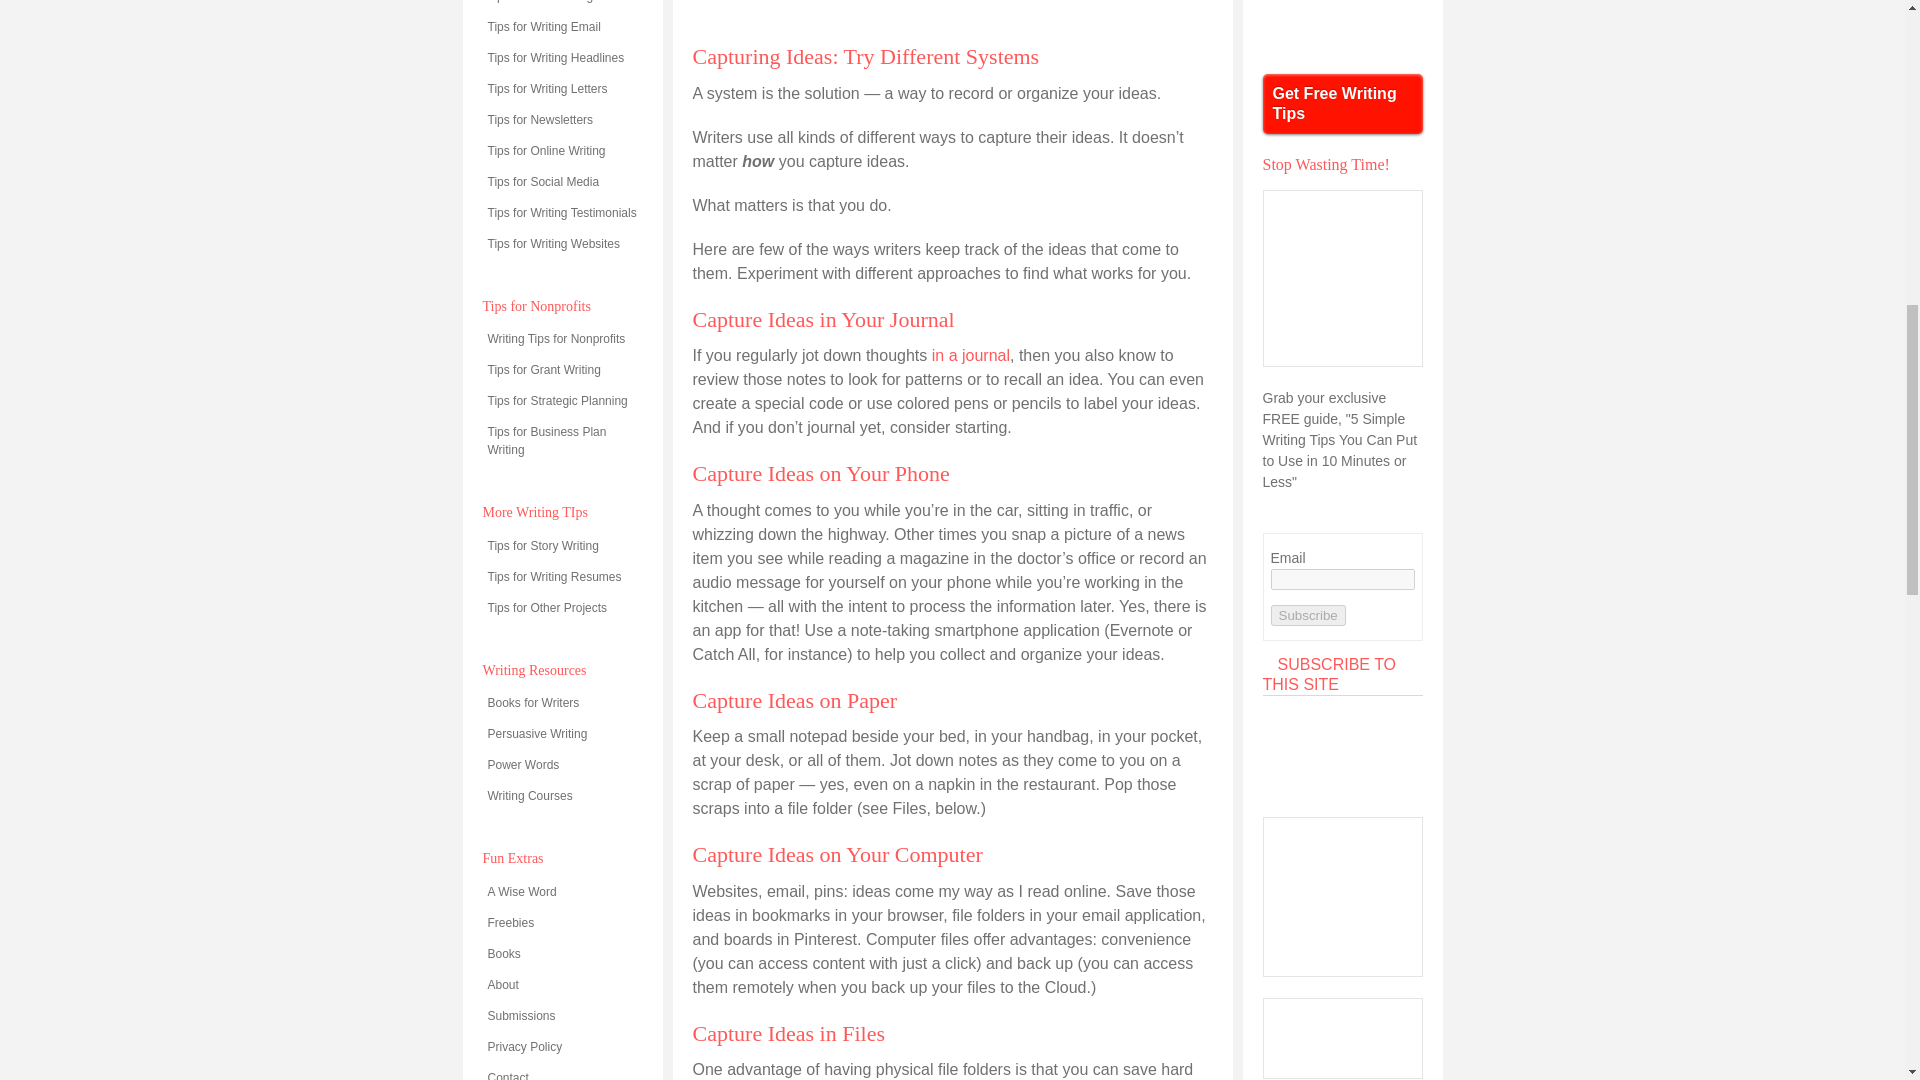  I want to click on in a journal, so click(970, 354).